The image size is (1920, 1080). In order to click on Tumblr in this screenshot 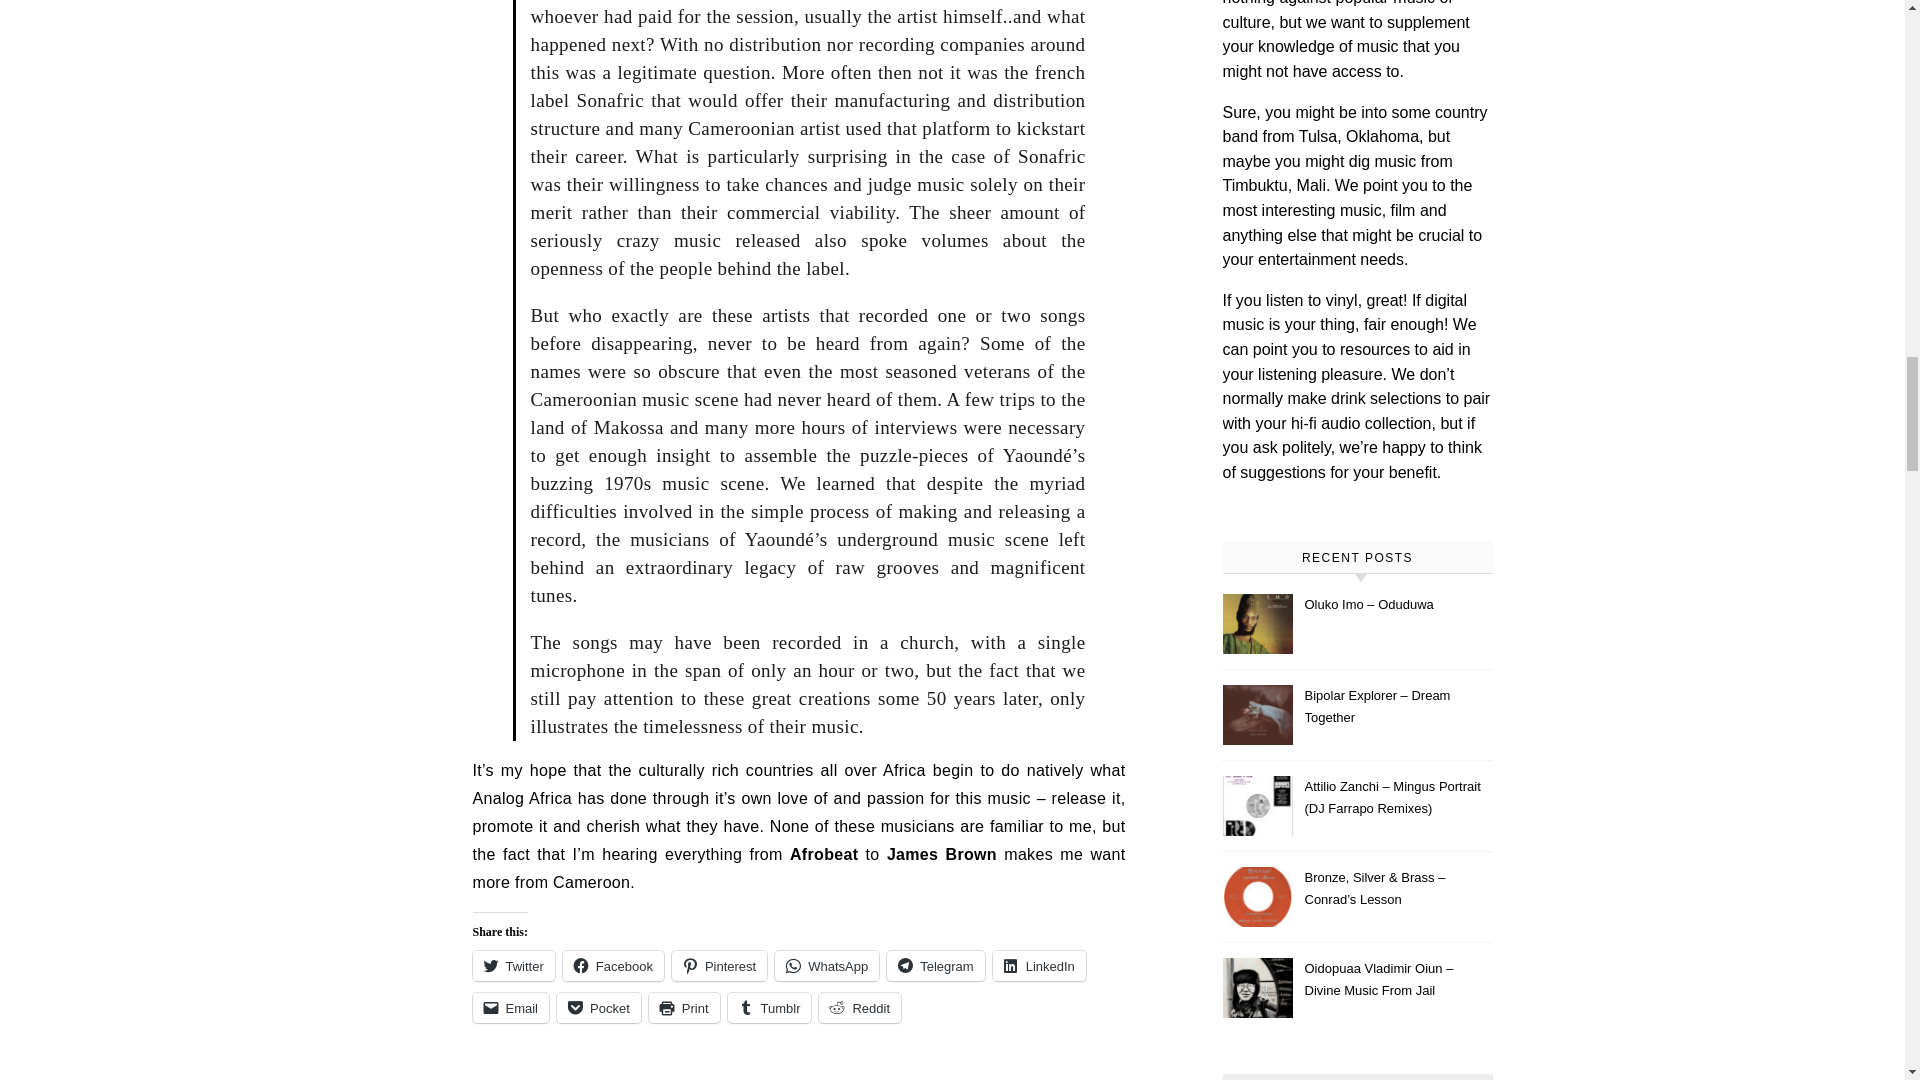, I will do `click(770, 1007)`.